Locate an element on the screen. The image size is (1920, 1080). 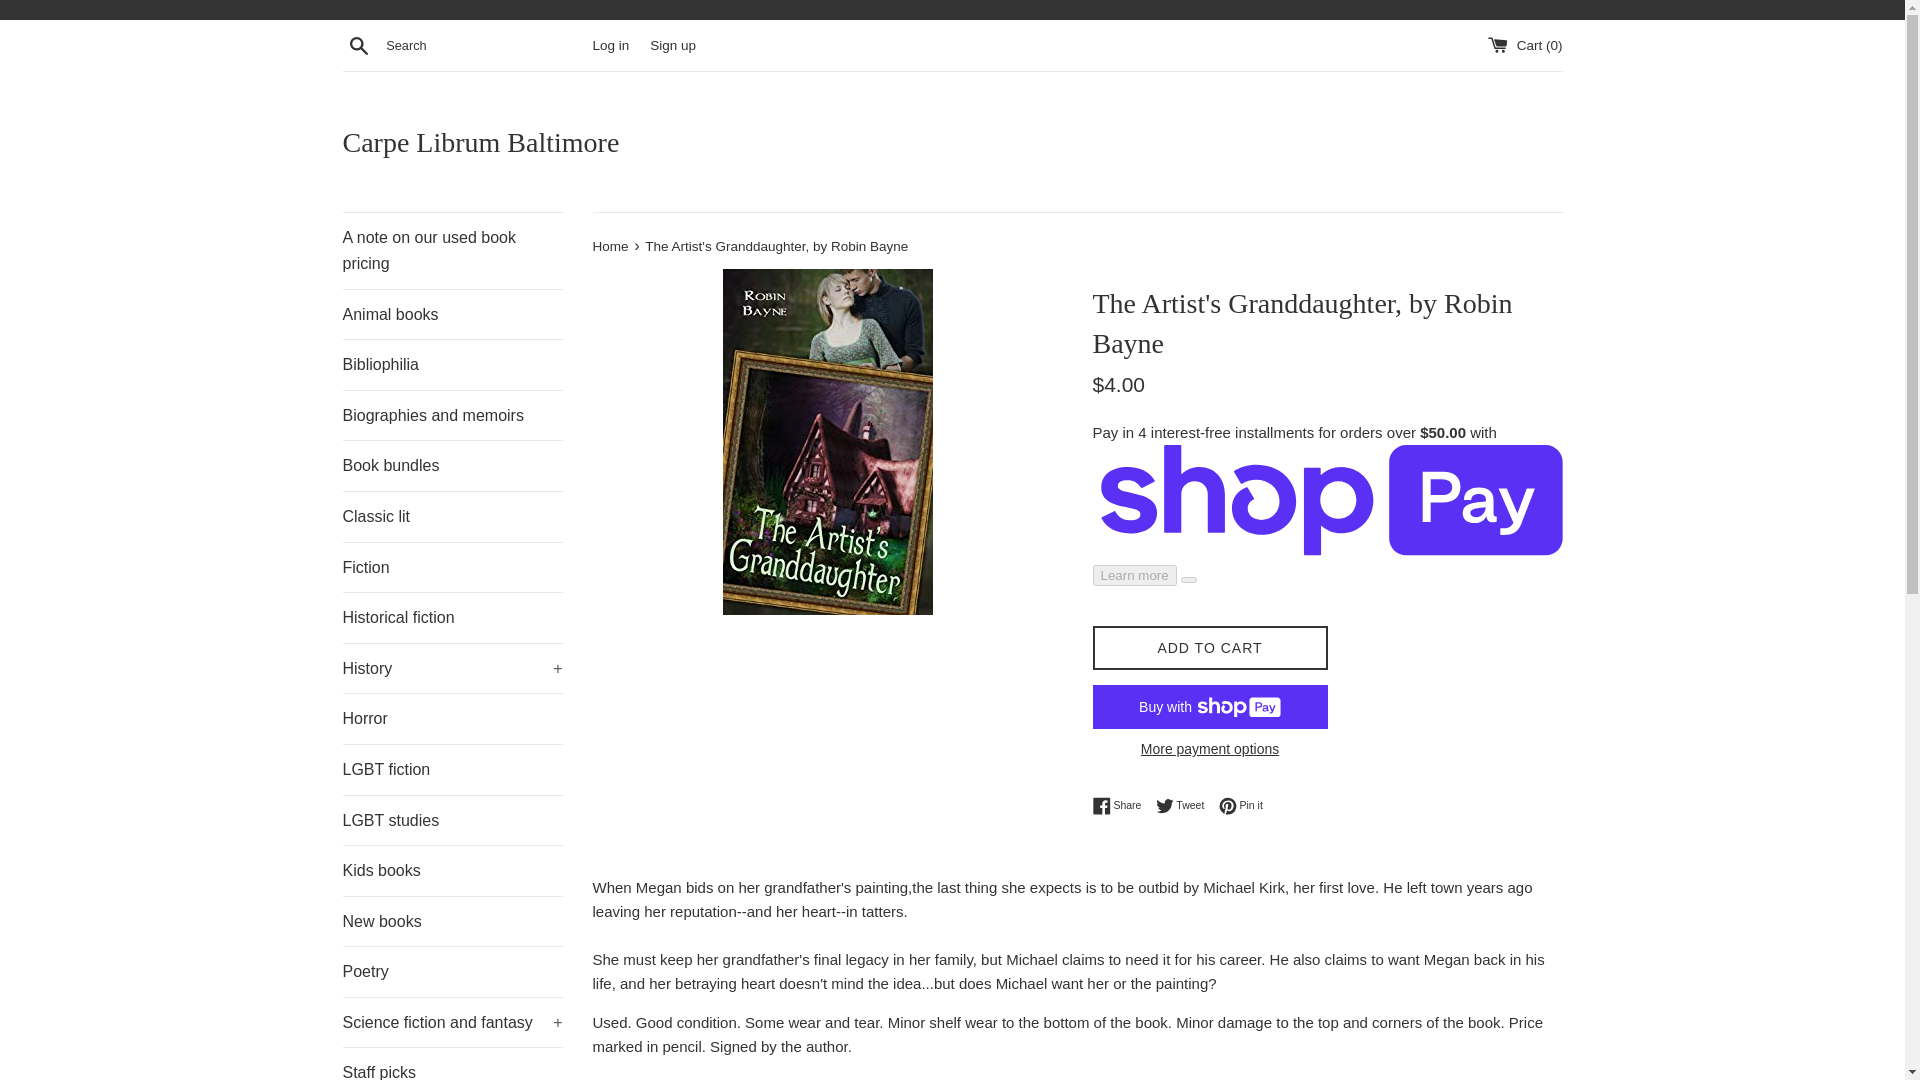
Tweet on Twitter is located at coordinates (1185, 806).